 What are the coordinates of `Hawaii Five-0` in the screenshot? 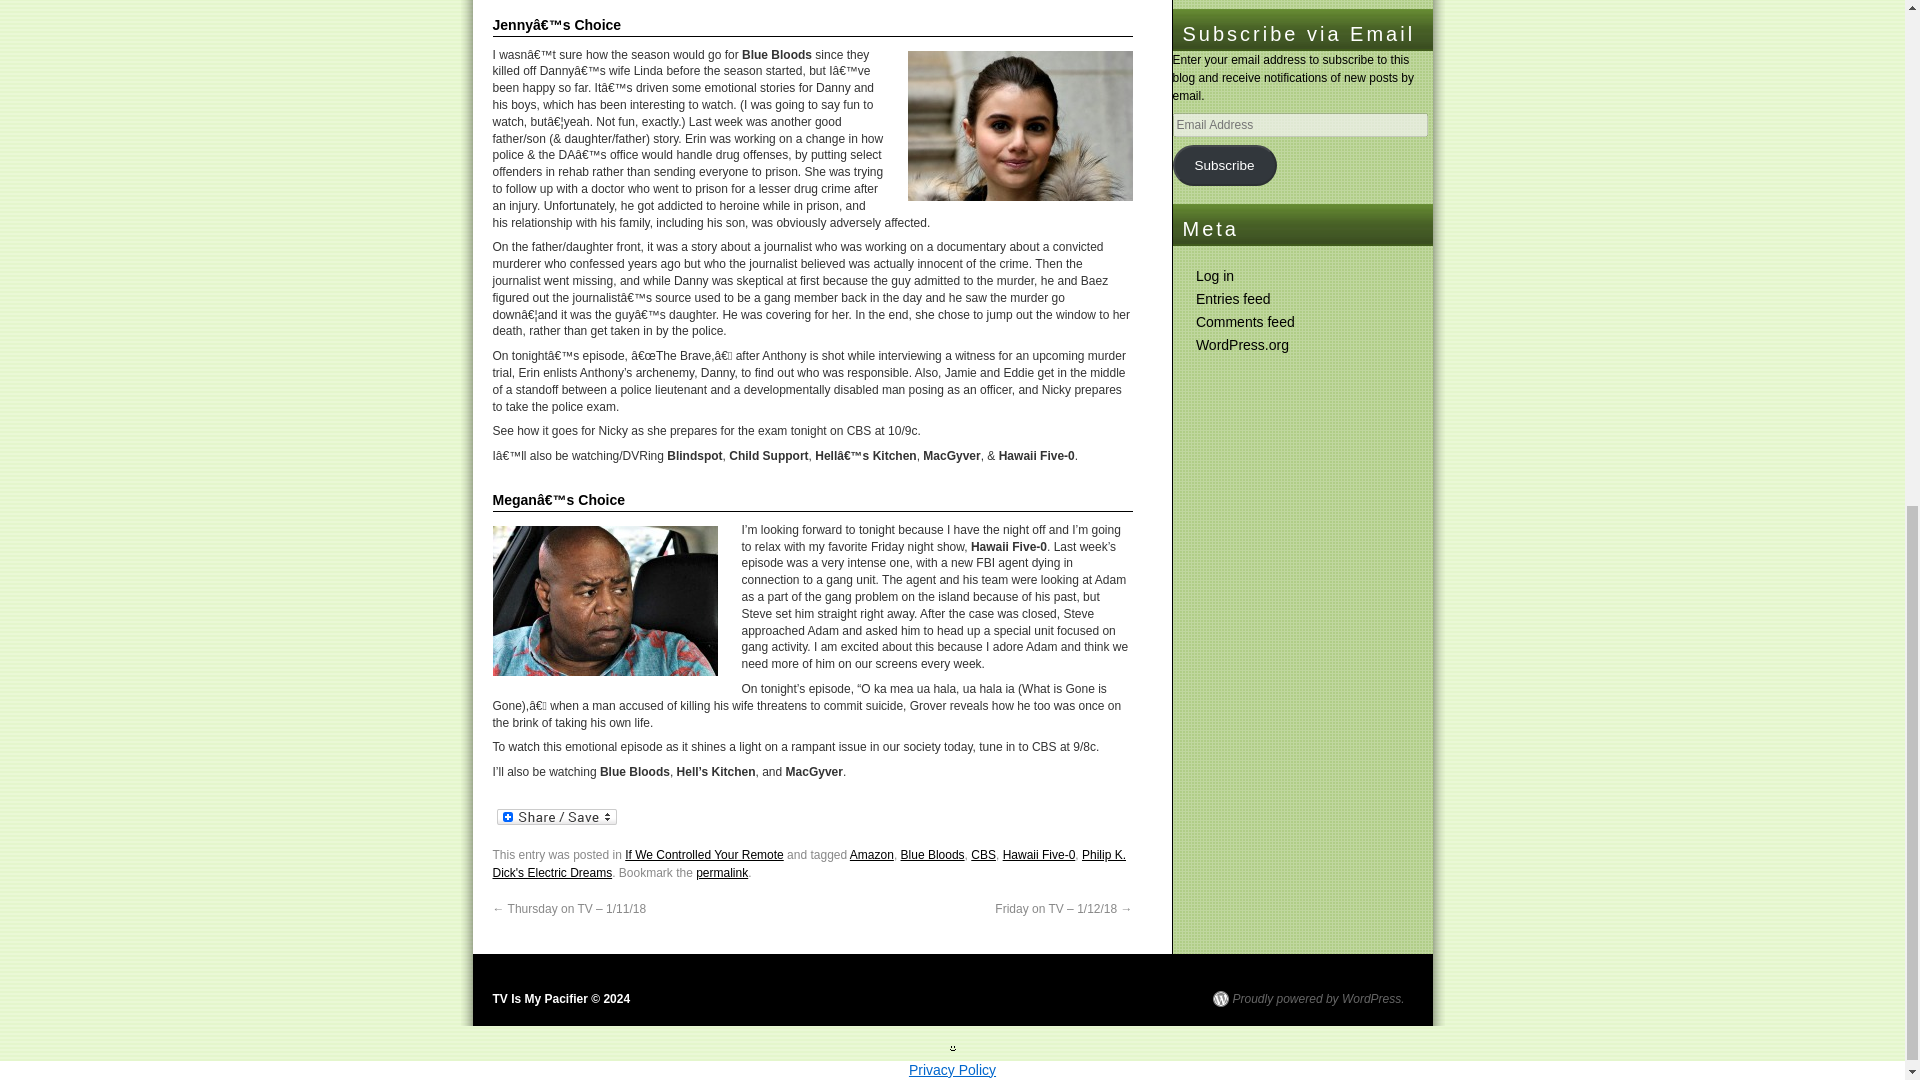 It's located at (1038, 854).